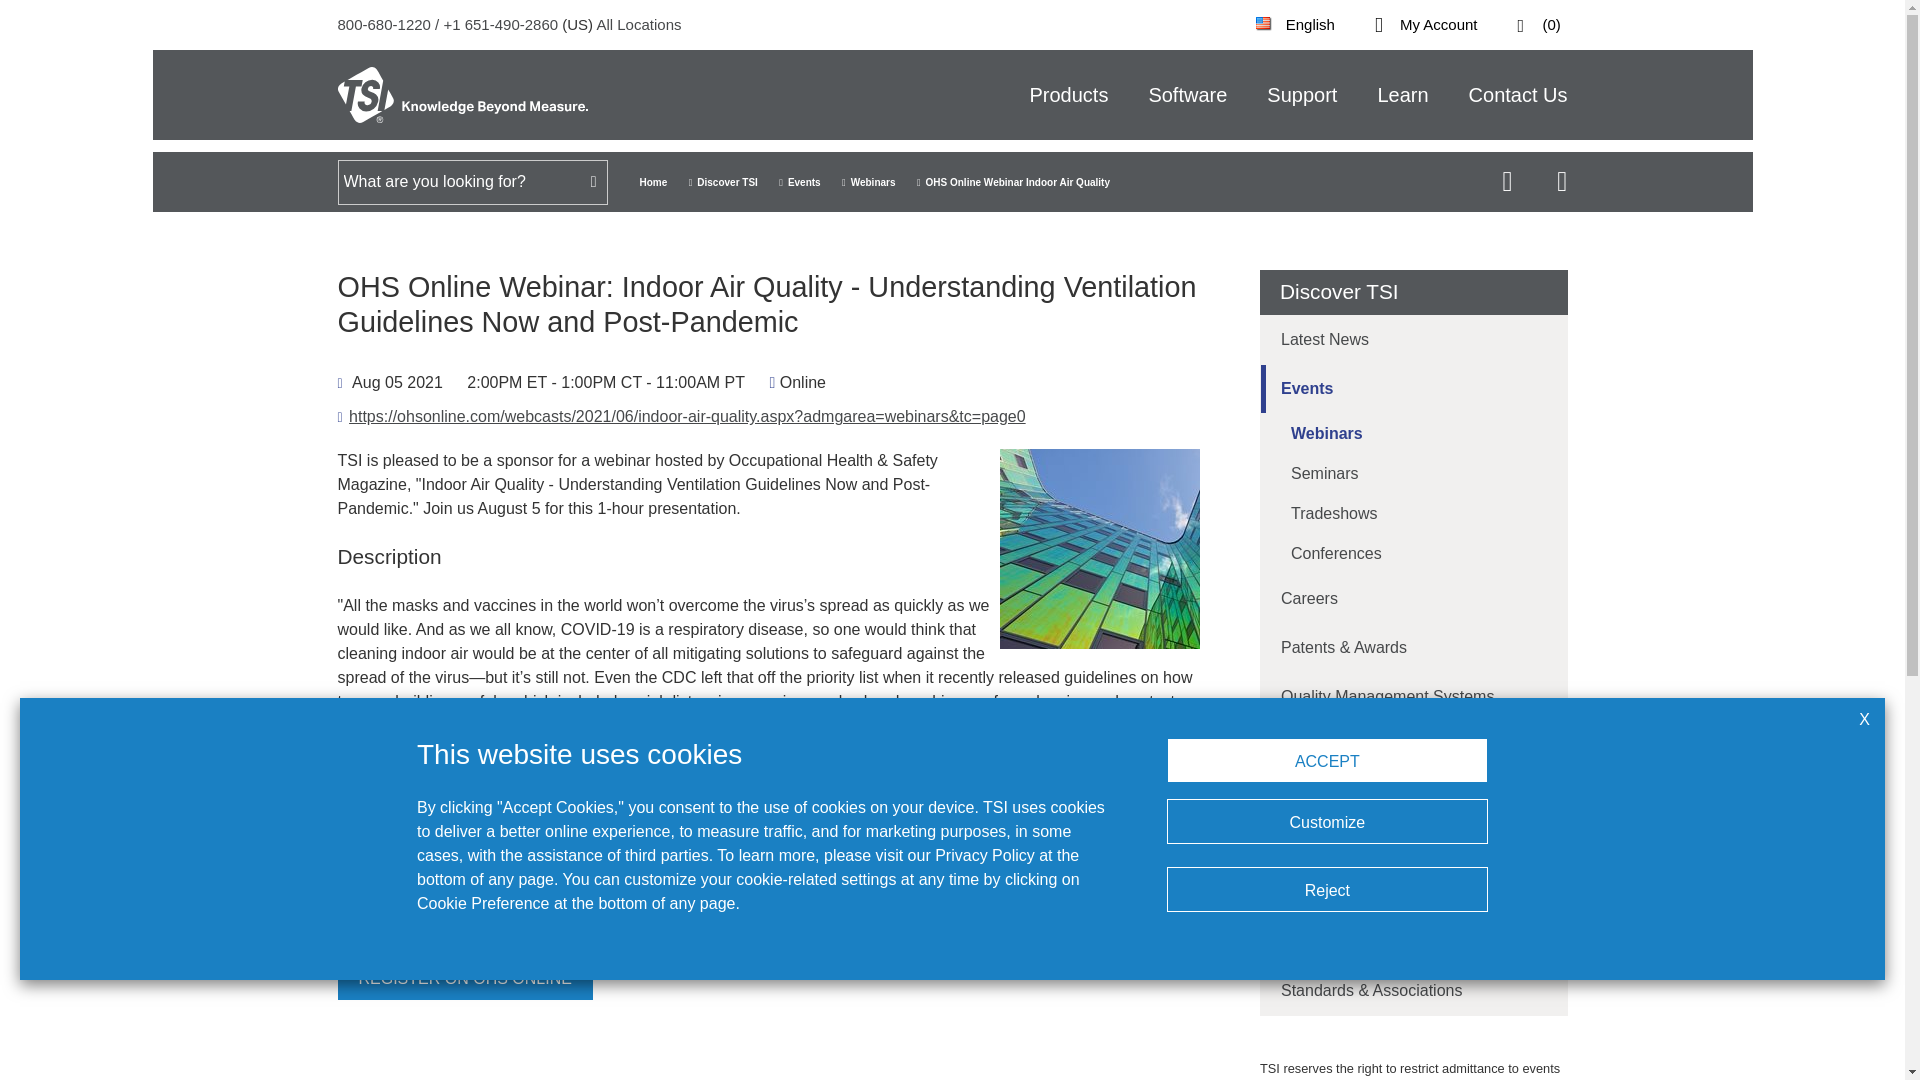 This screenshot has width=1920, height=1080. I want to click on Reject, so click(1328, 889).